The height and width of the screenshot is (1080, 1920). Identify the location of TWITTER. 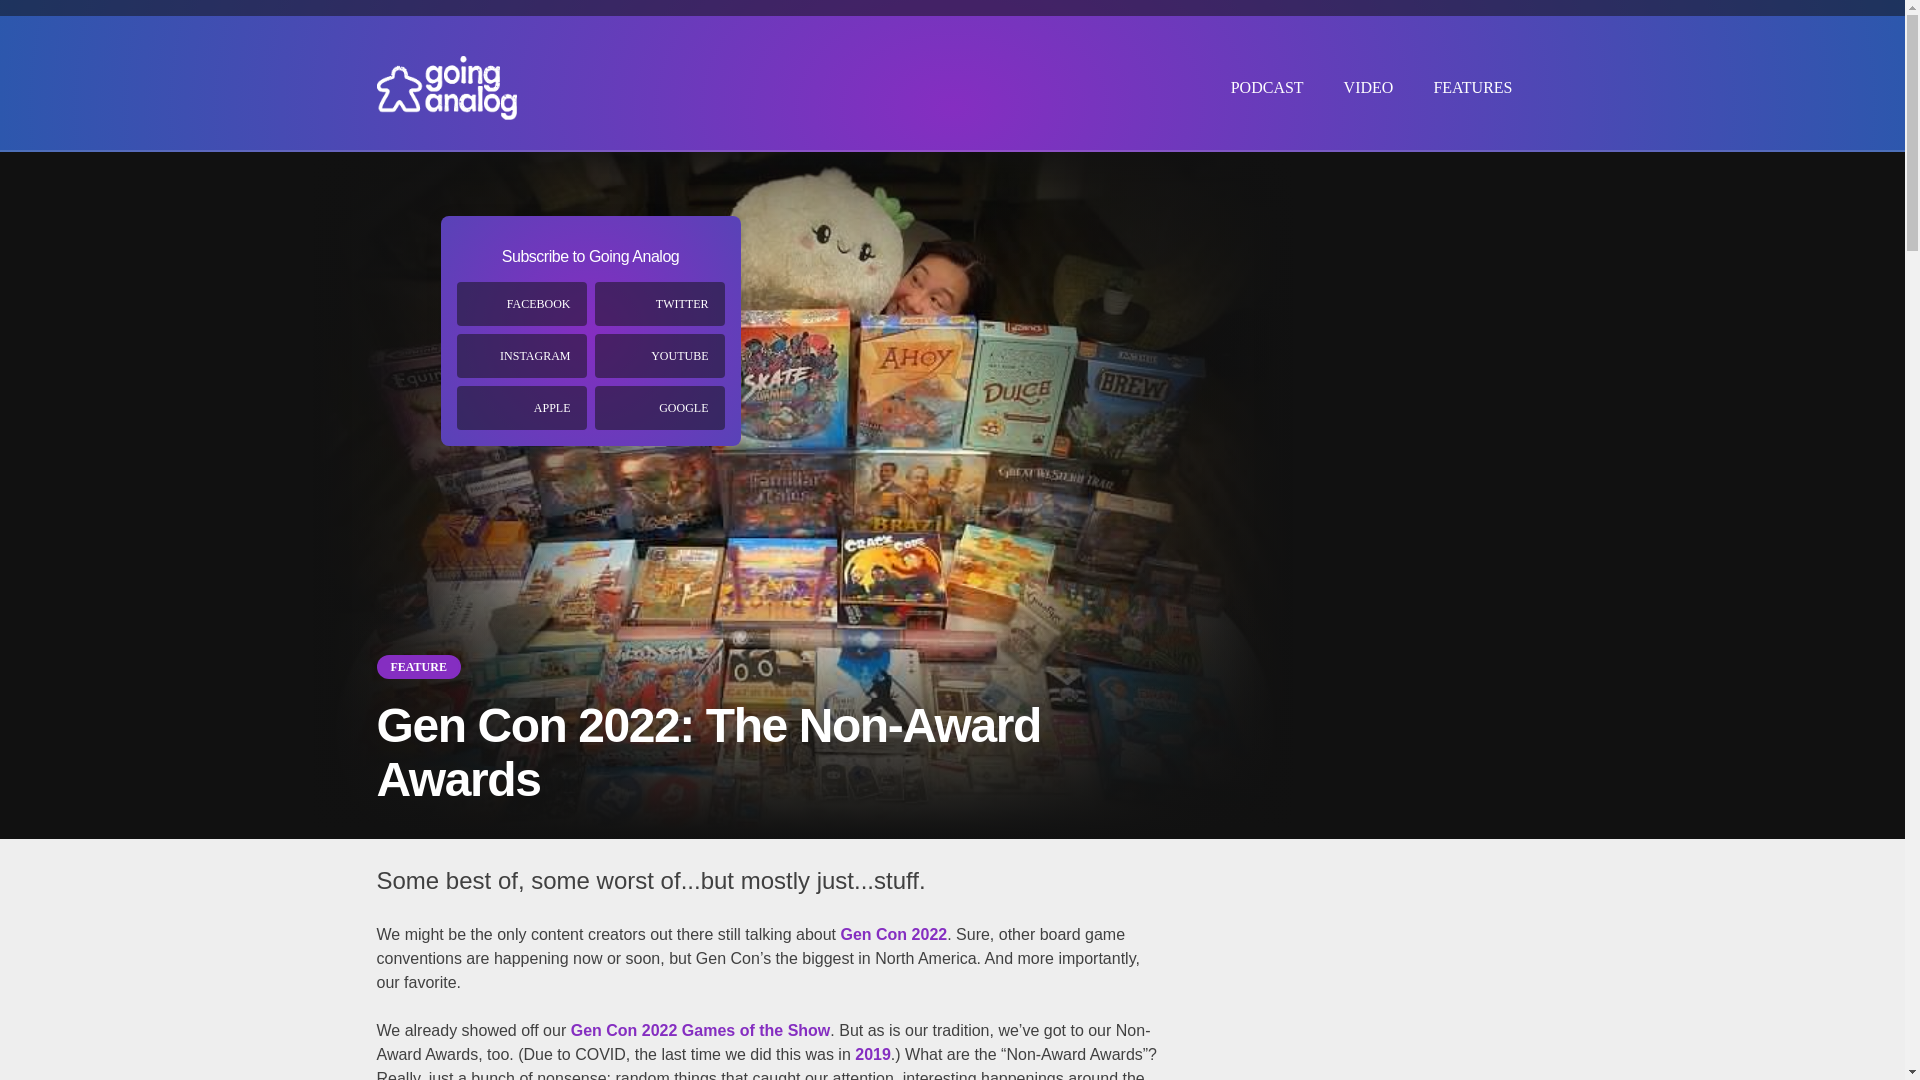
(658, 304).